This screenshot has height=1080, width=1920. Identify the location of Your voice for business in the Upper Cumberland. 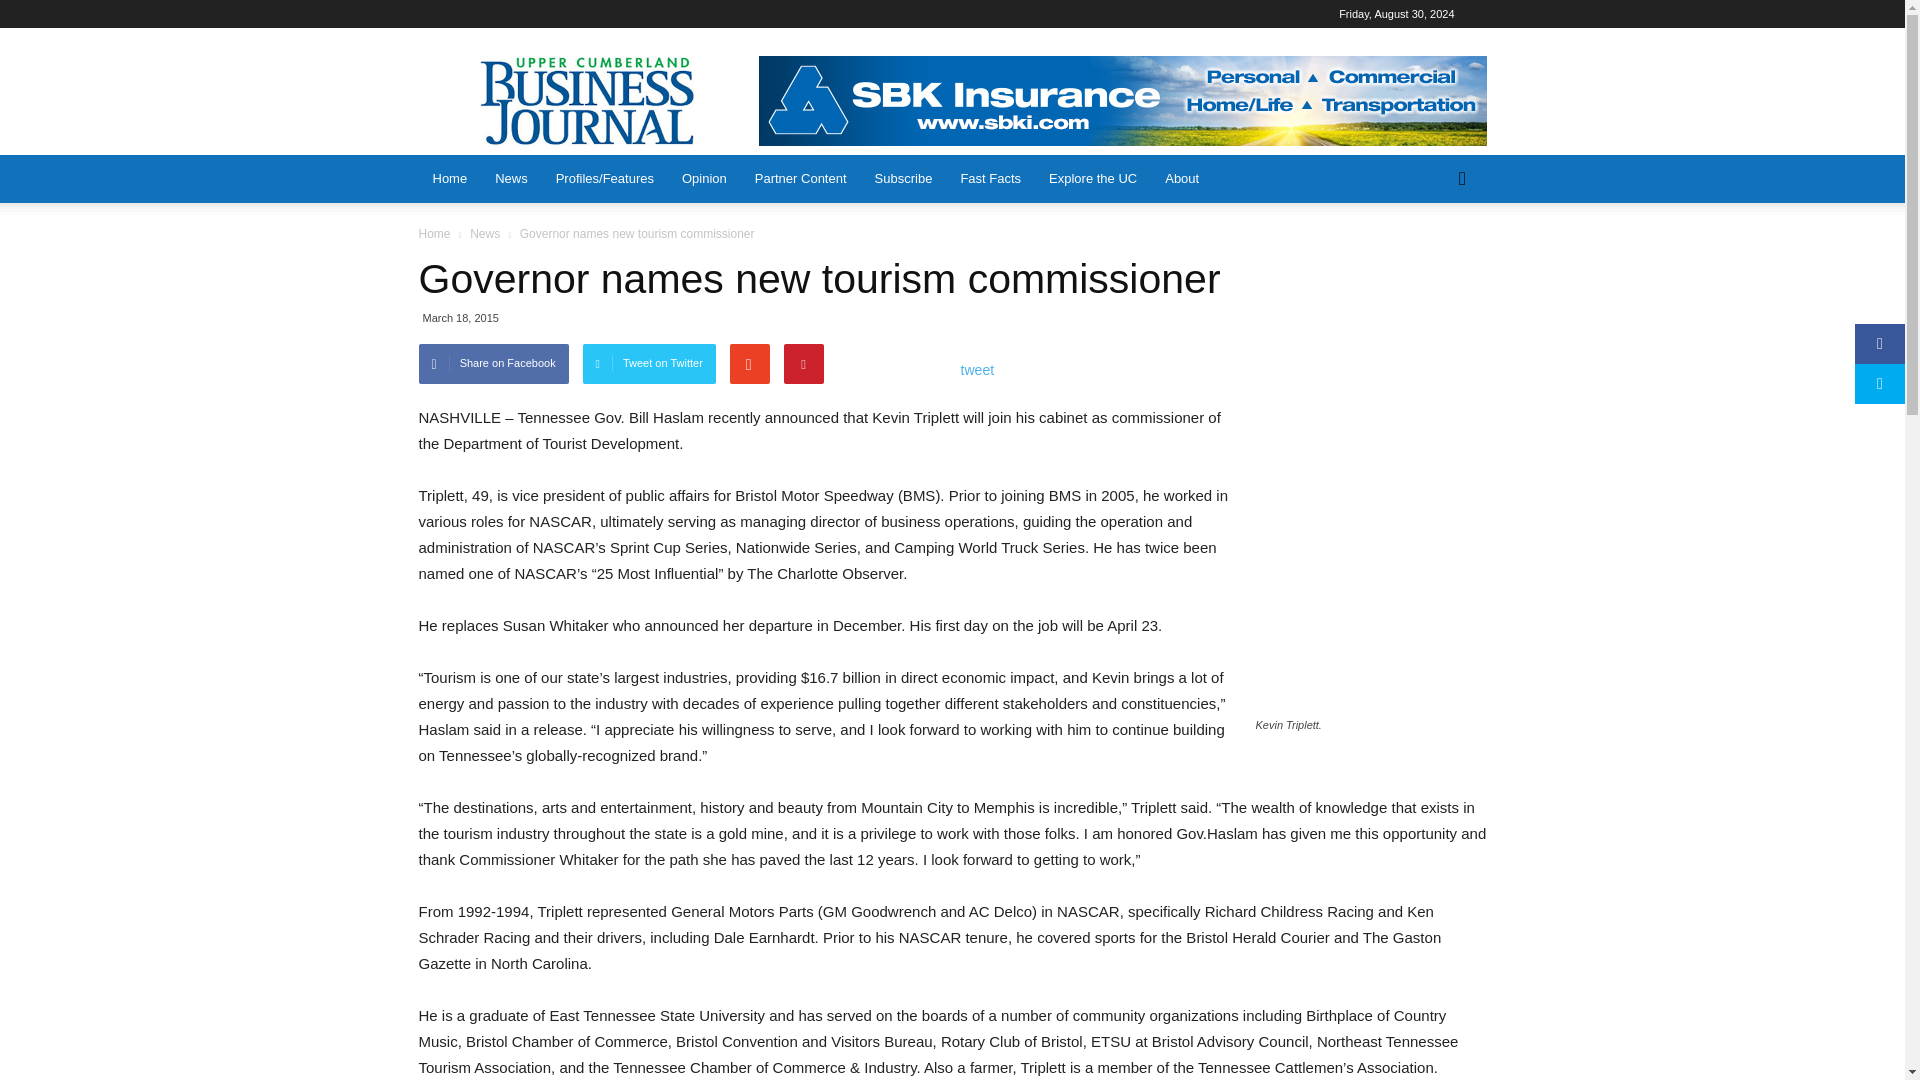
(589, 100).